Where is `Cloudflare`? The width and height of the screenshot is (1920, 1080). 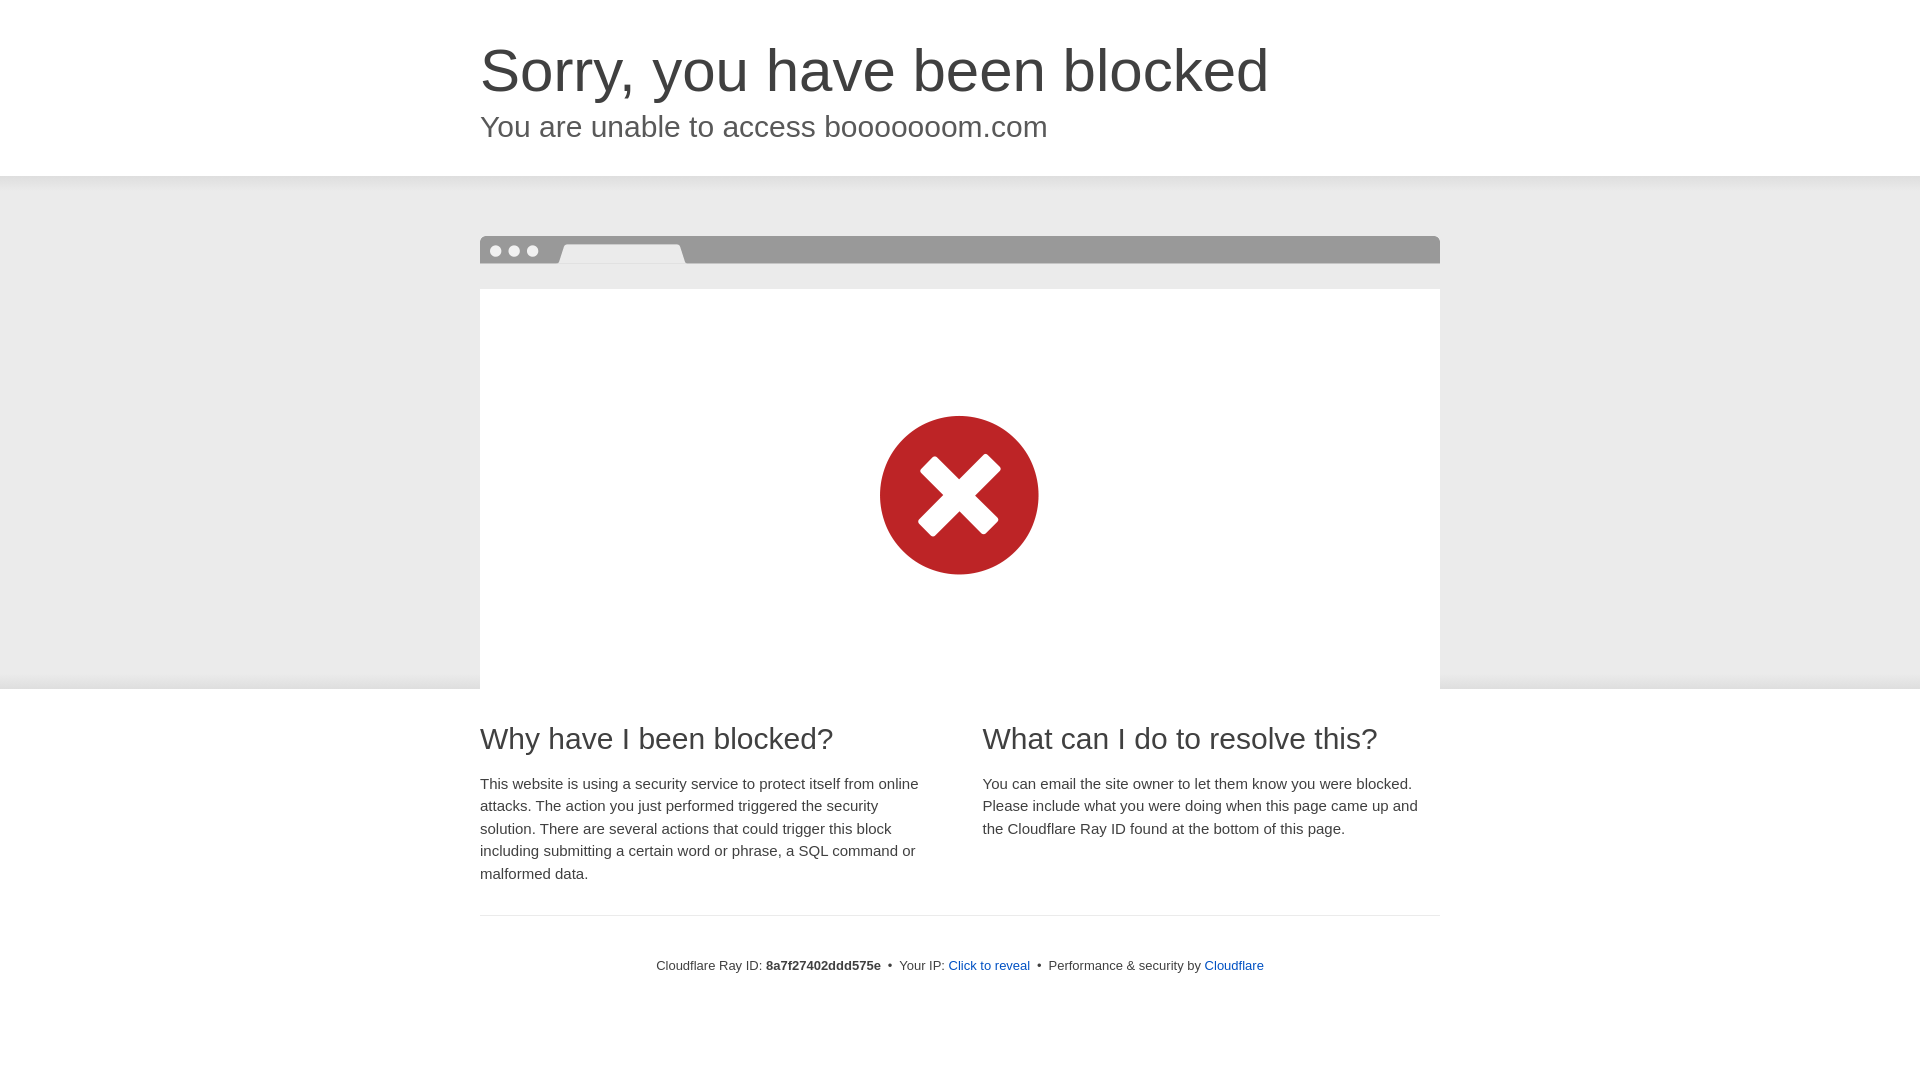
Cloudflare is located at coordinates (1234, 965).